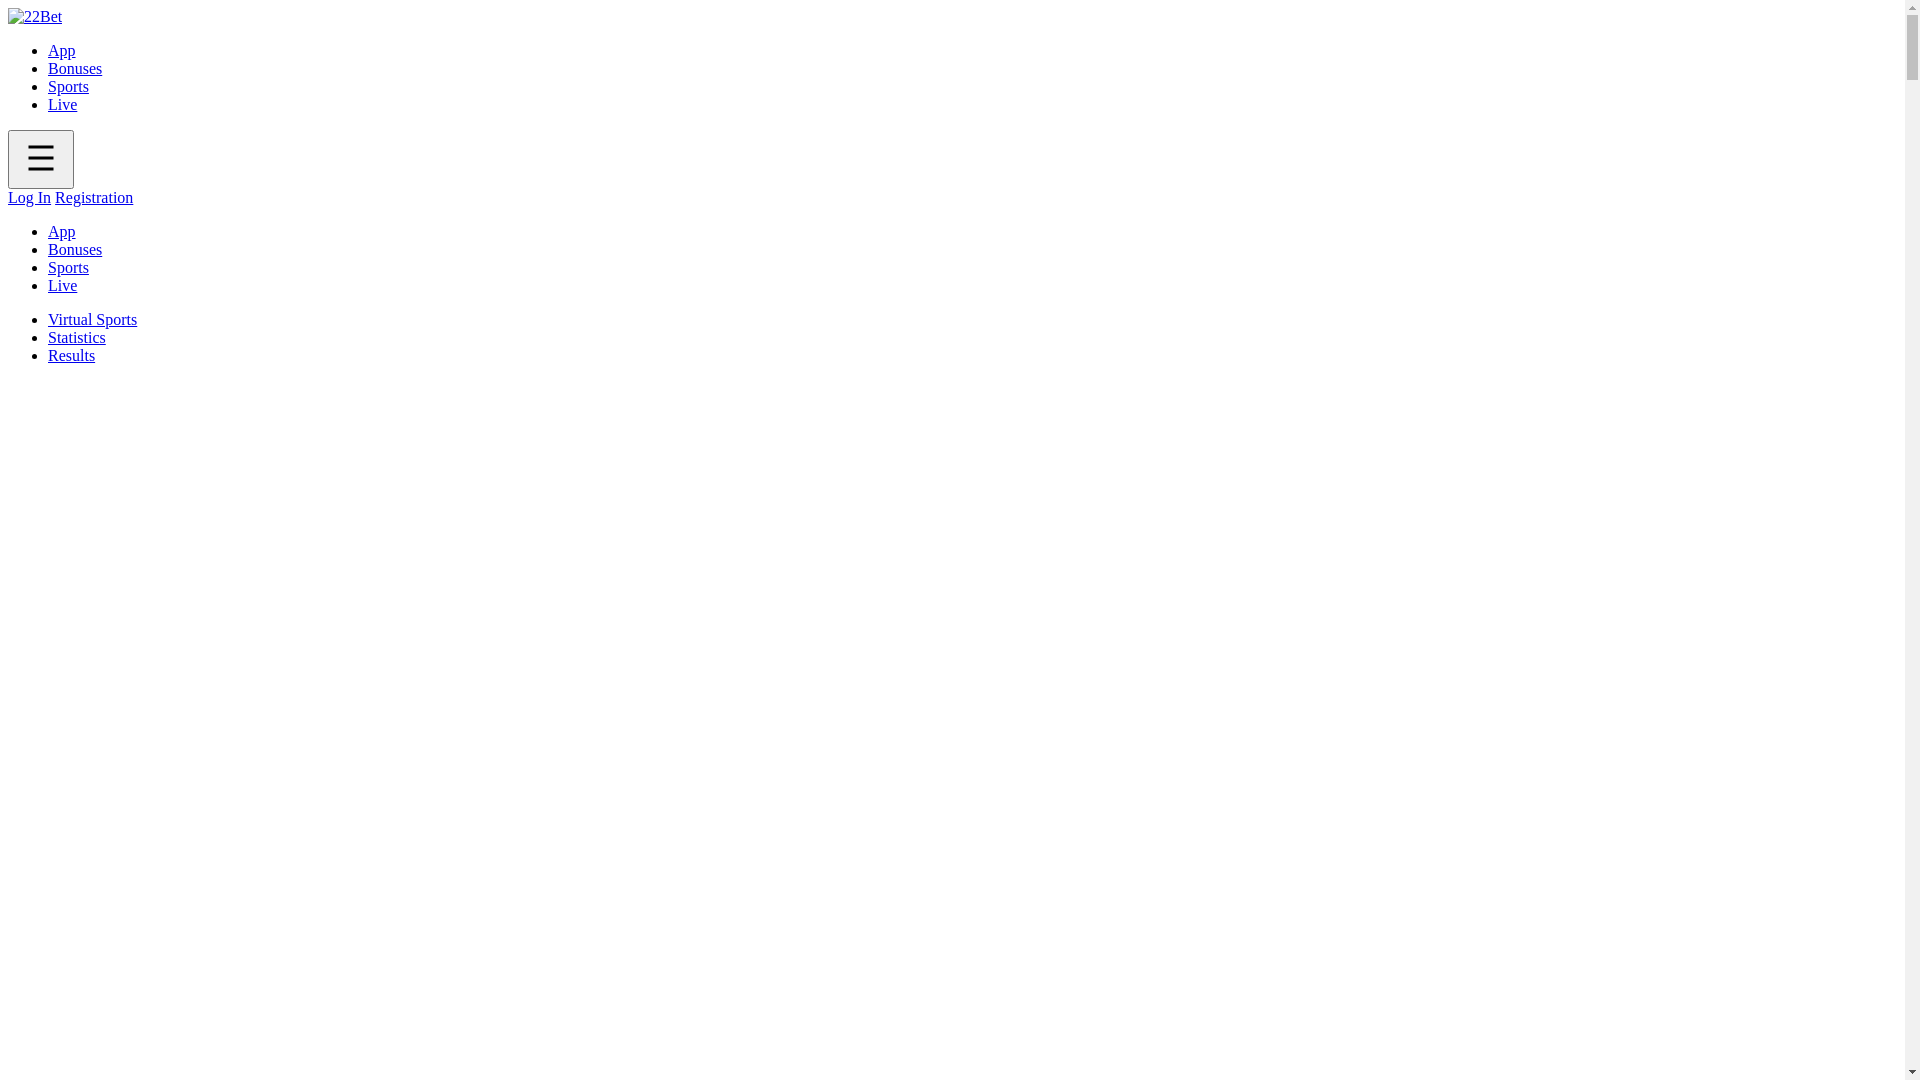 This screenshot has width=1920, height=1080. I want to click on Bonuses, so click(75, 250).